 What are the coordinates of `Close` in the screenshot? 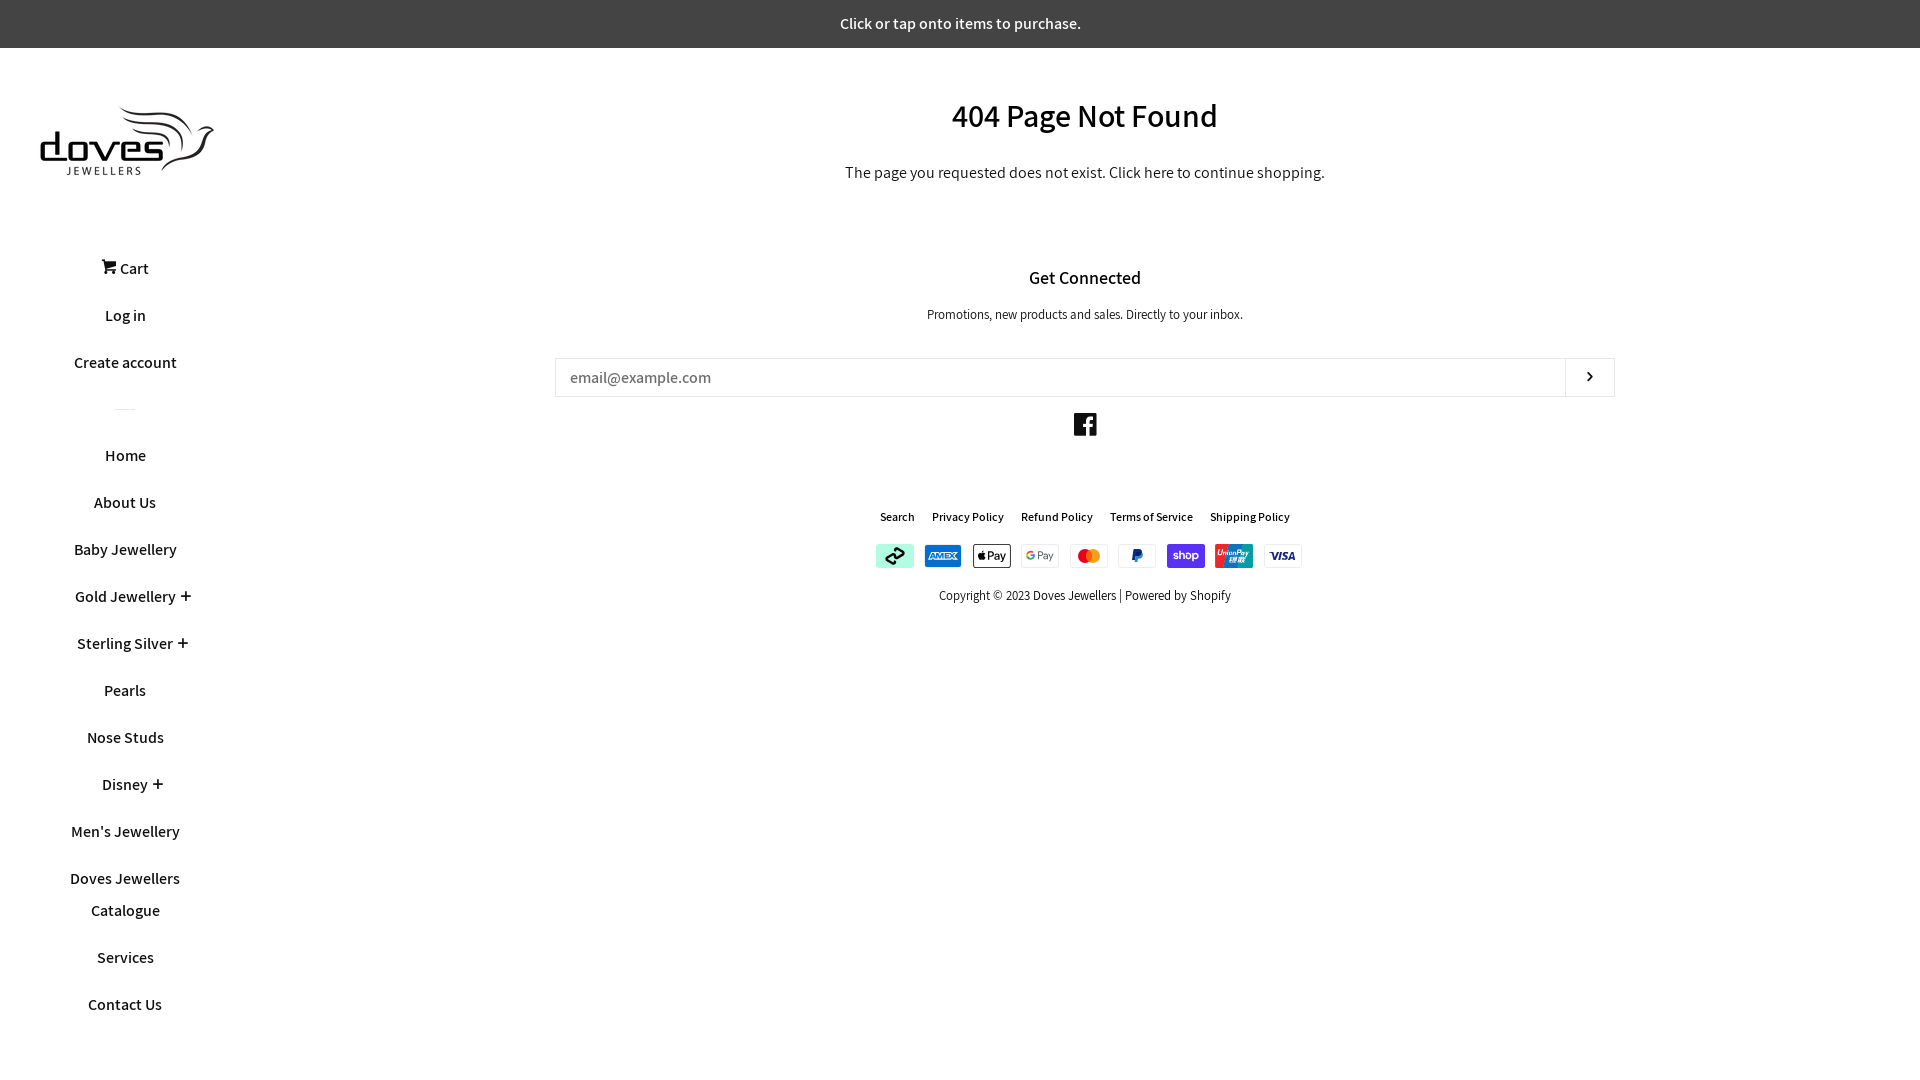 It's located at (1855, 132).